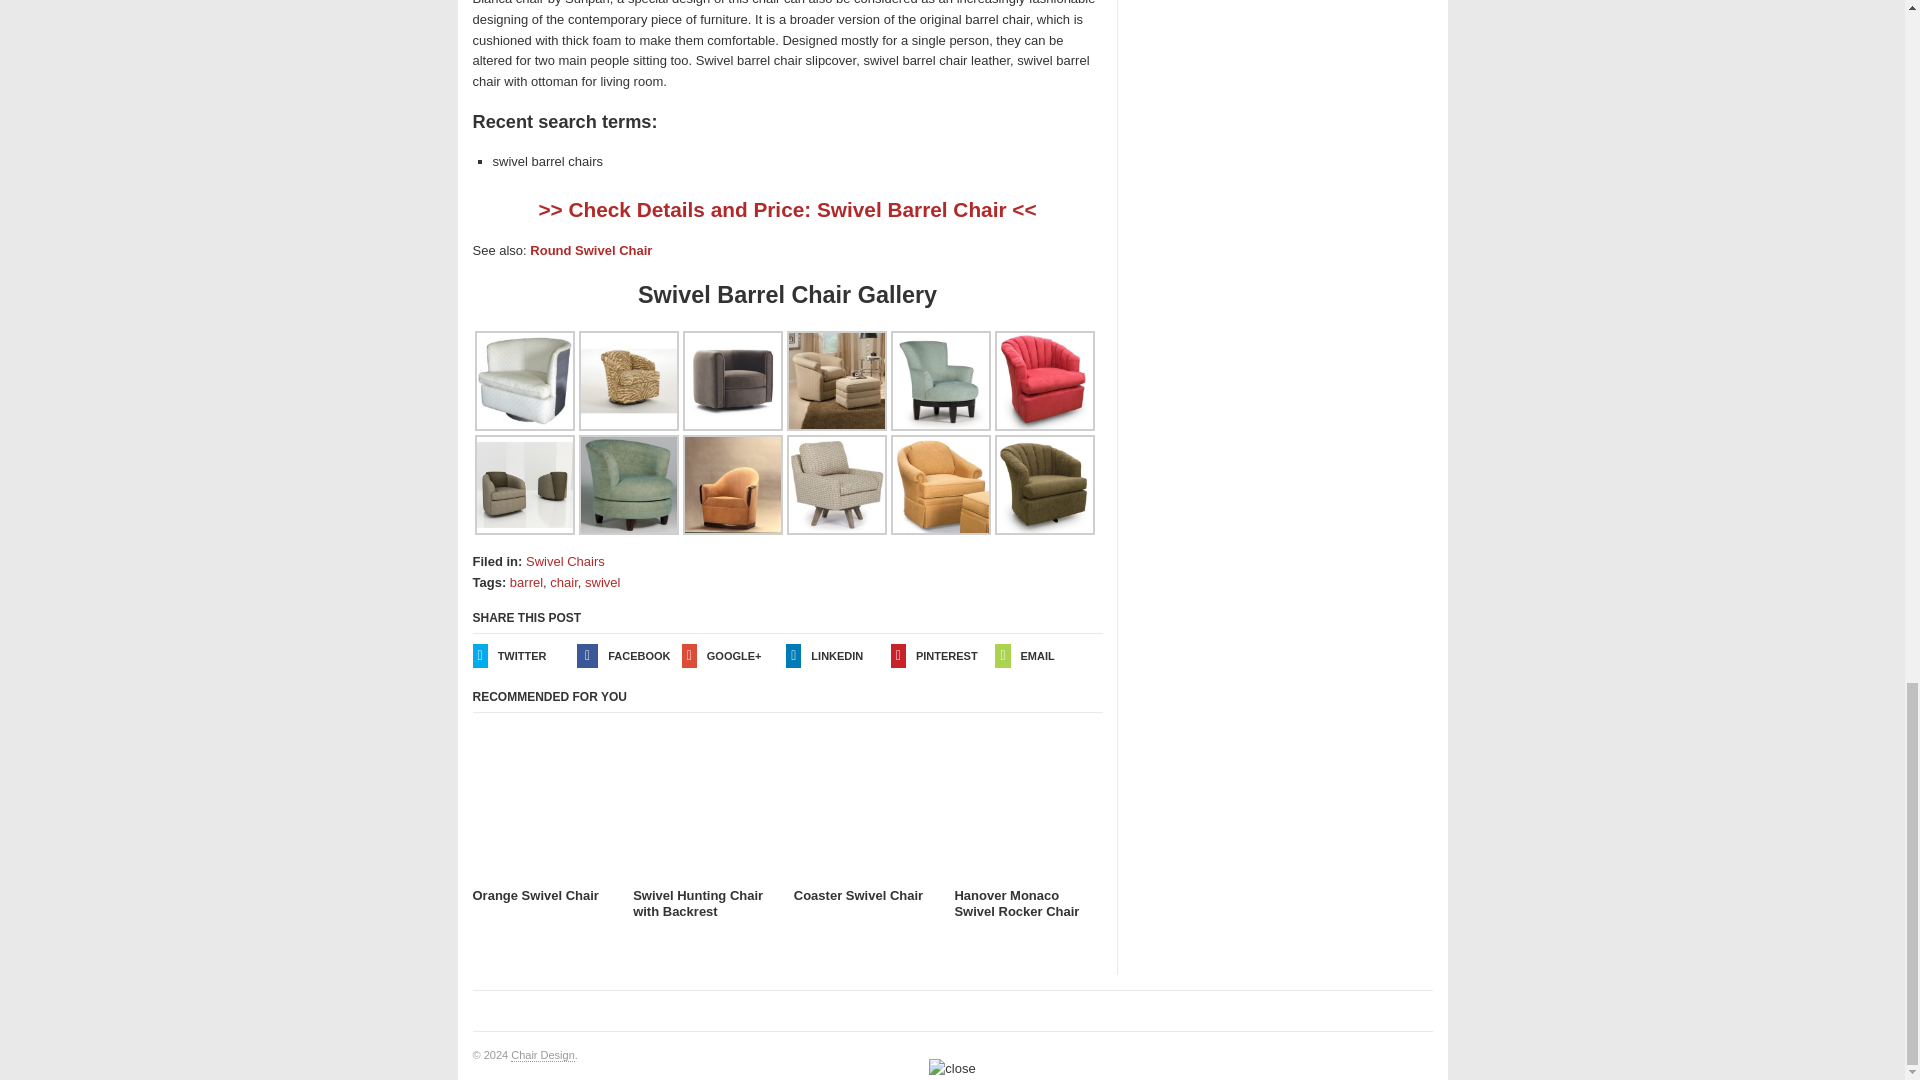  I want to click on FACEBOOK, so click(629, 656).